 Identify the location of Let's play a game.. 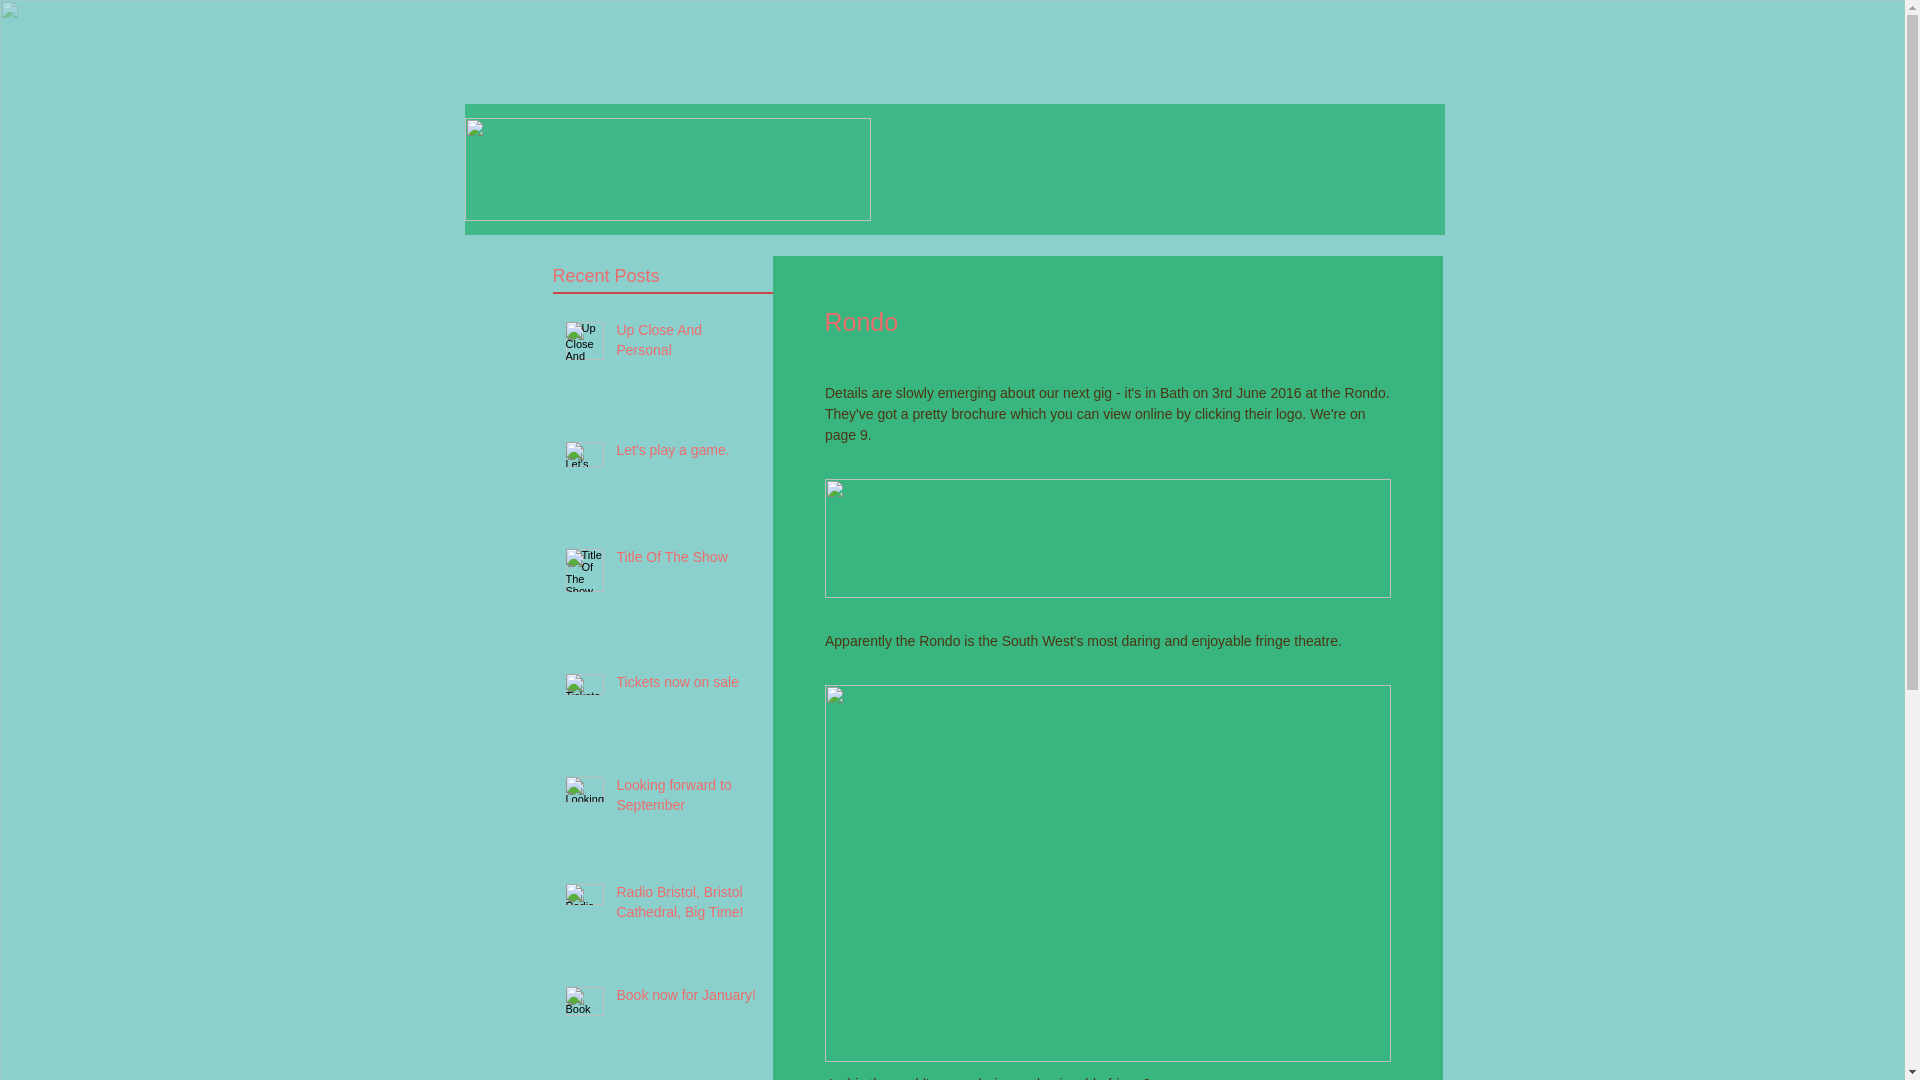
(688, 454).